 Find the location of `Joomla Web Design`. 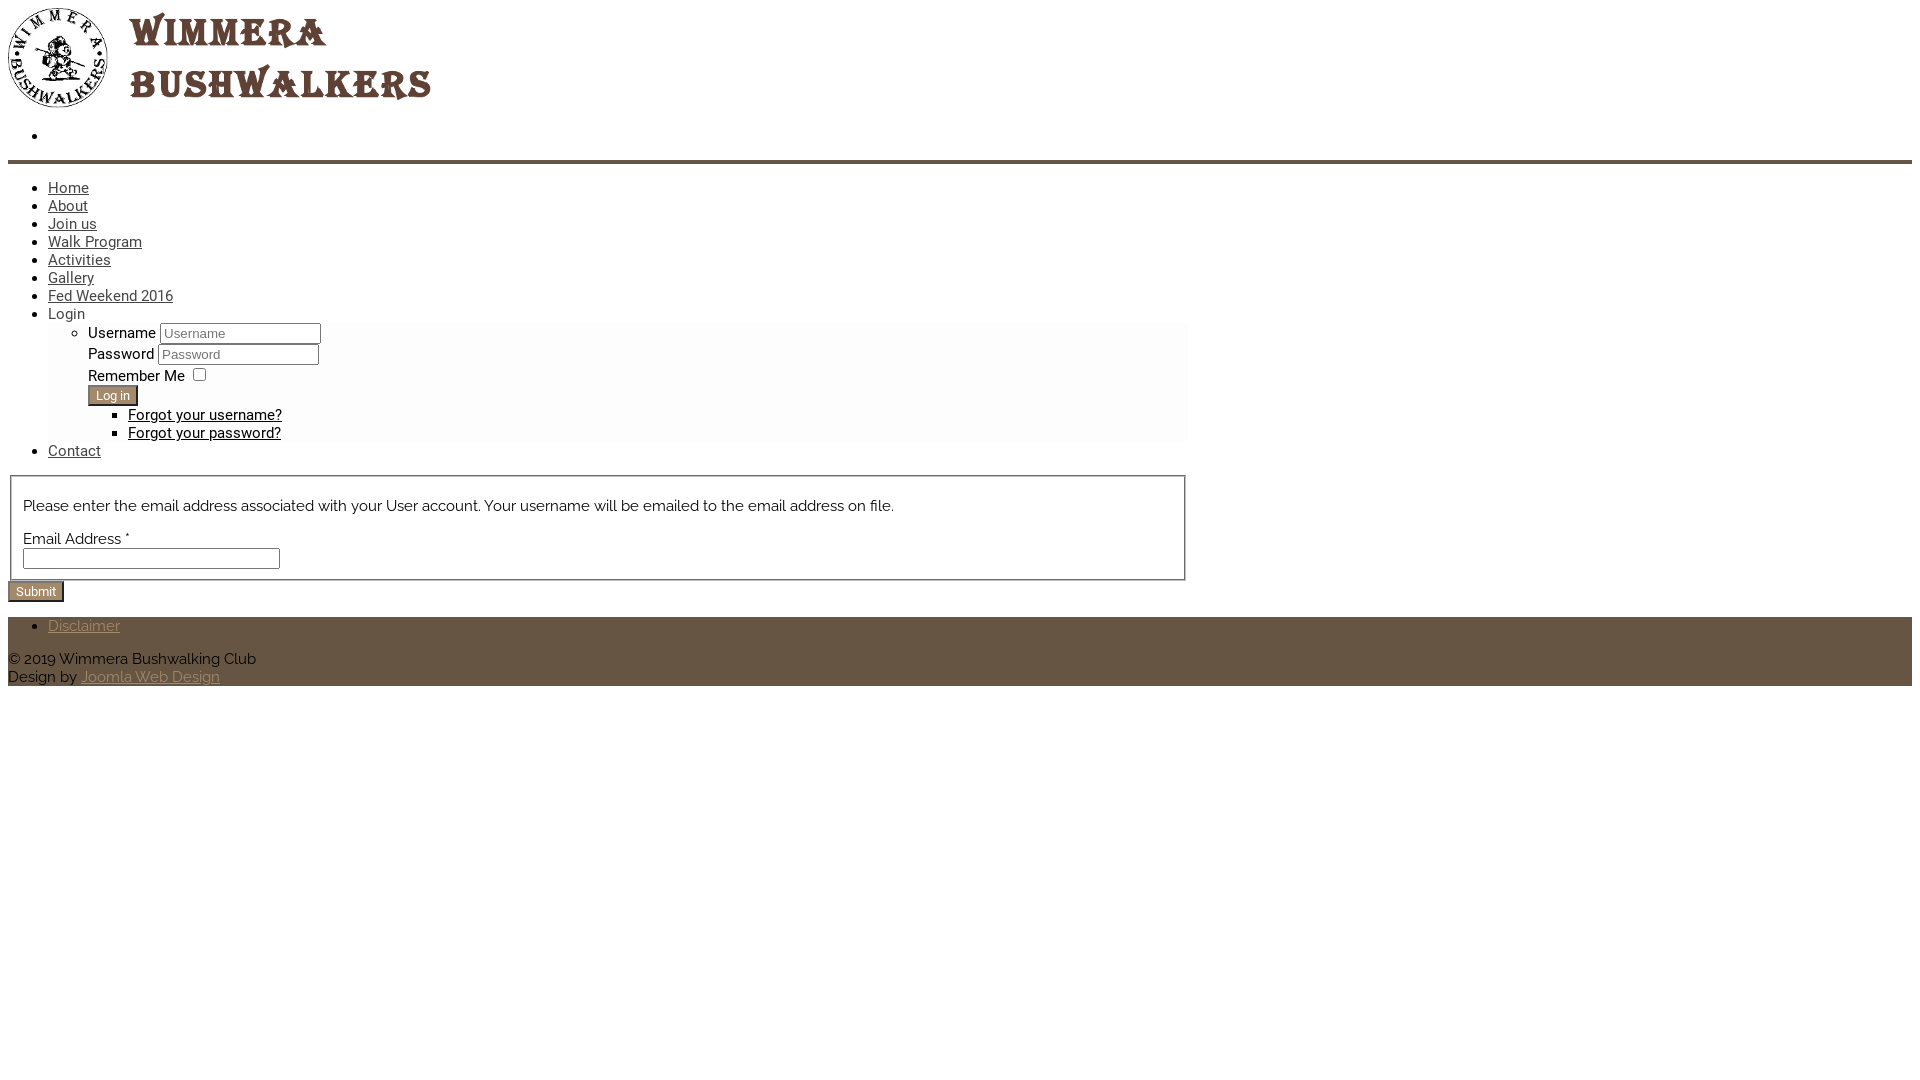

Joomla Web Design is located at coordinates (150, 677).